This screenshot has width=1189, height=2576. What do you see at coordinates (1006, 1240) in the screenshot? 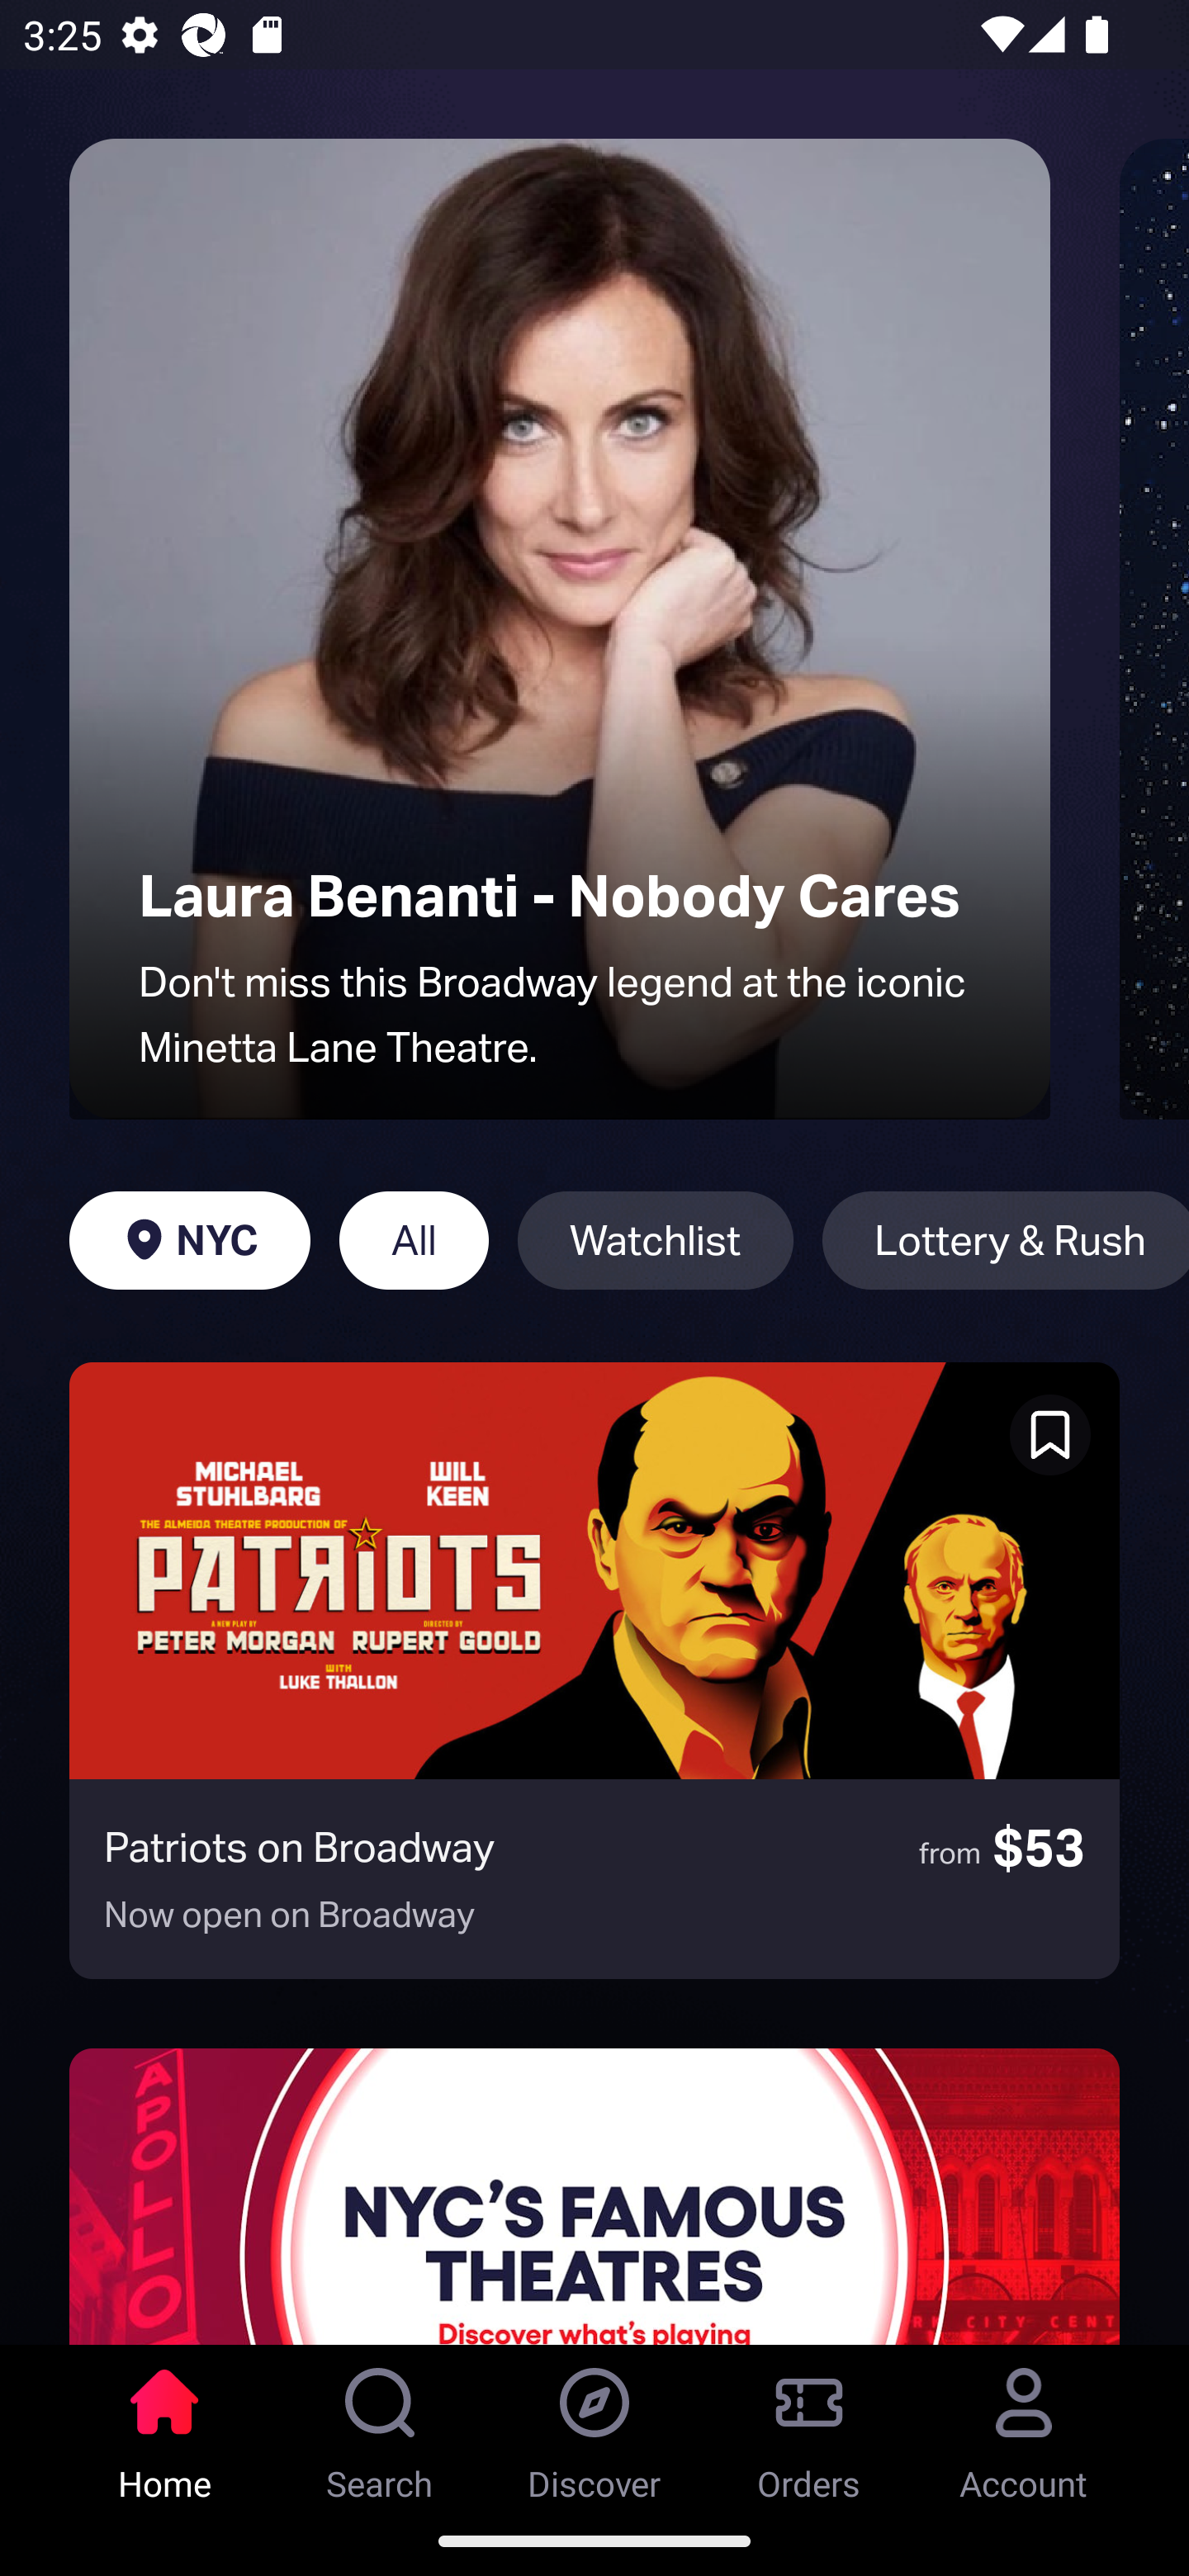
I see `Lottery & Rush` at bounding box center [1006, 1240].